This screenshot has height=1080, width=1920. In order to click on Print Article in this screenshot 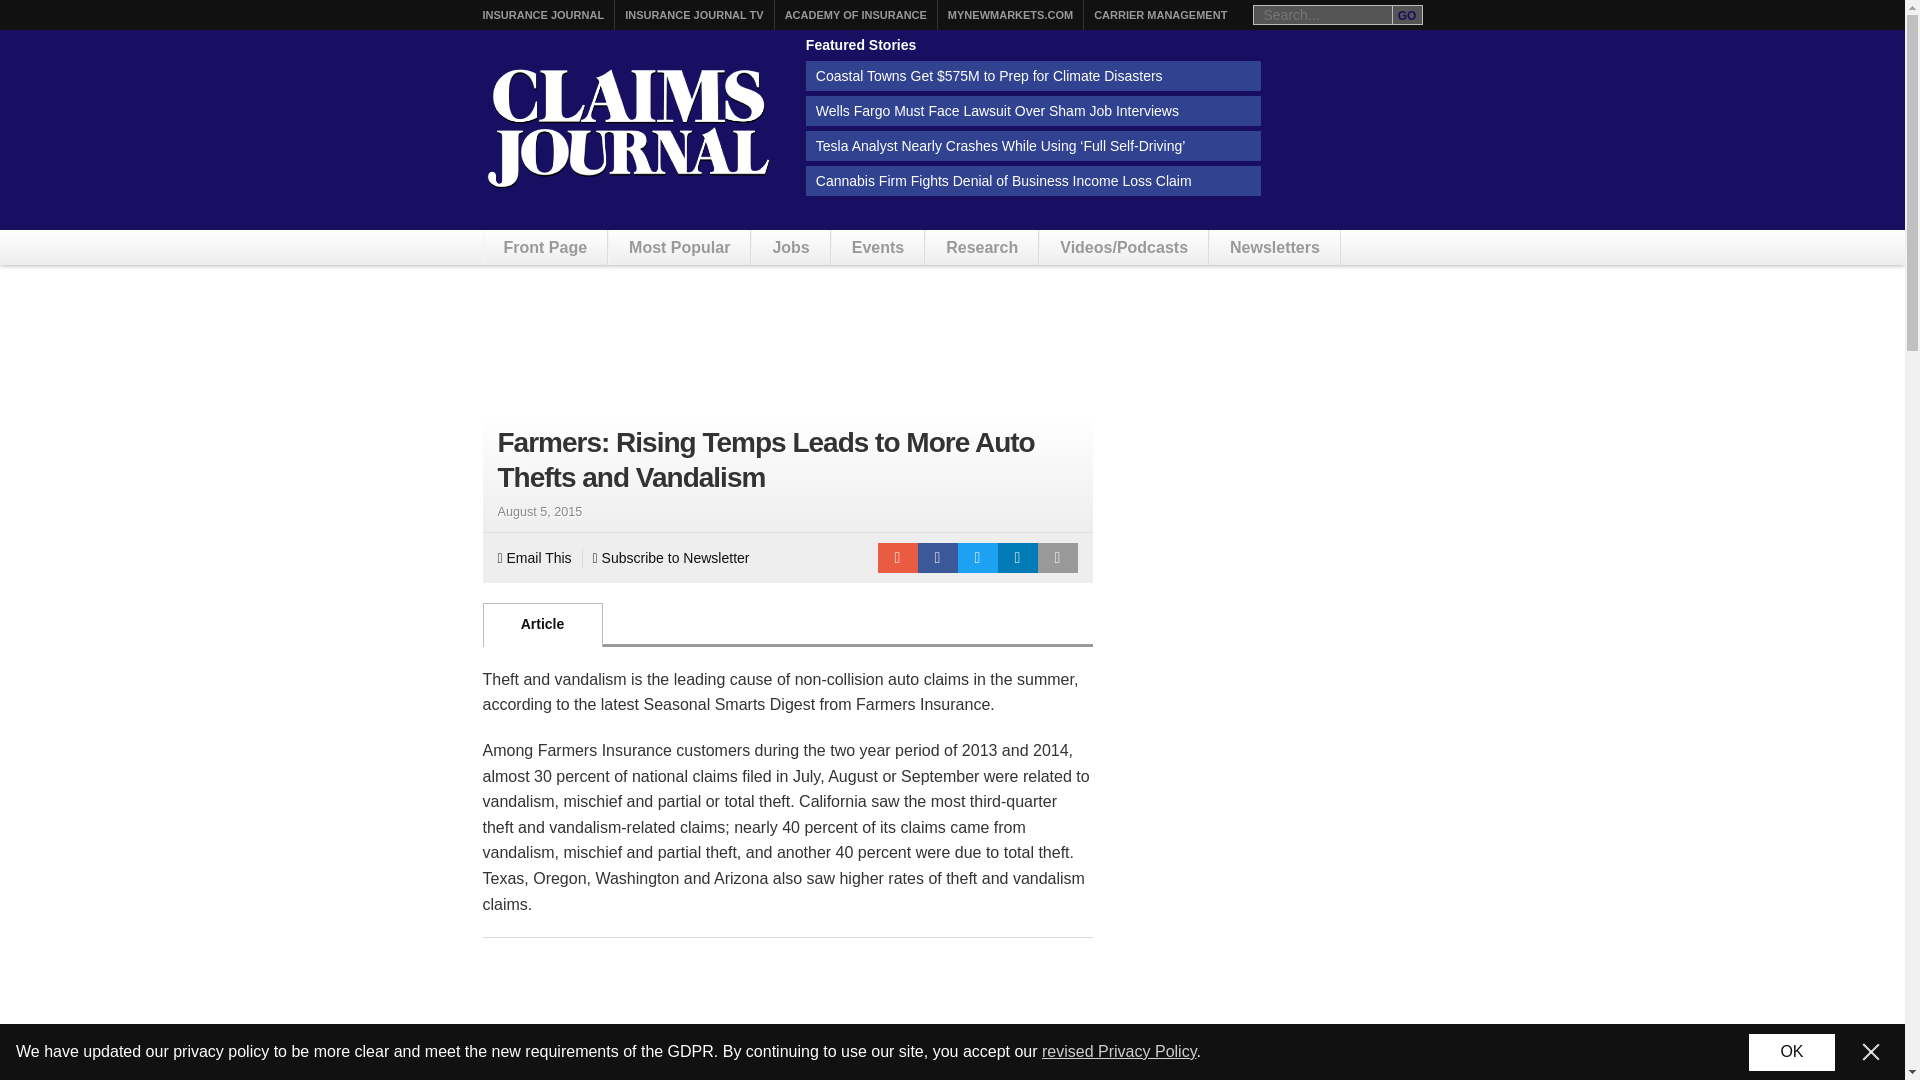, I will do `click(1058, 558)`.